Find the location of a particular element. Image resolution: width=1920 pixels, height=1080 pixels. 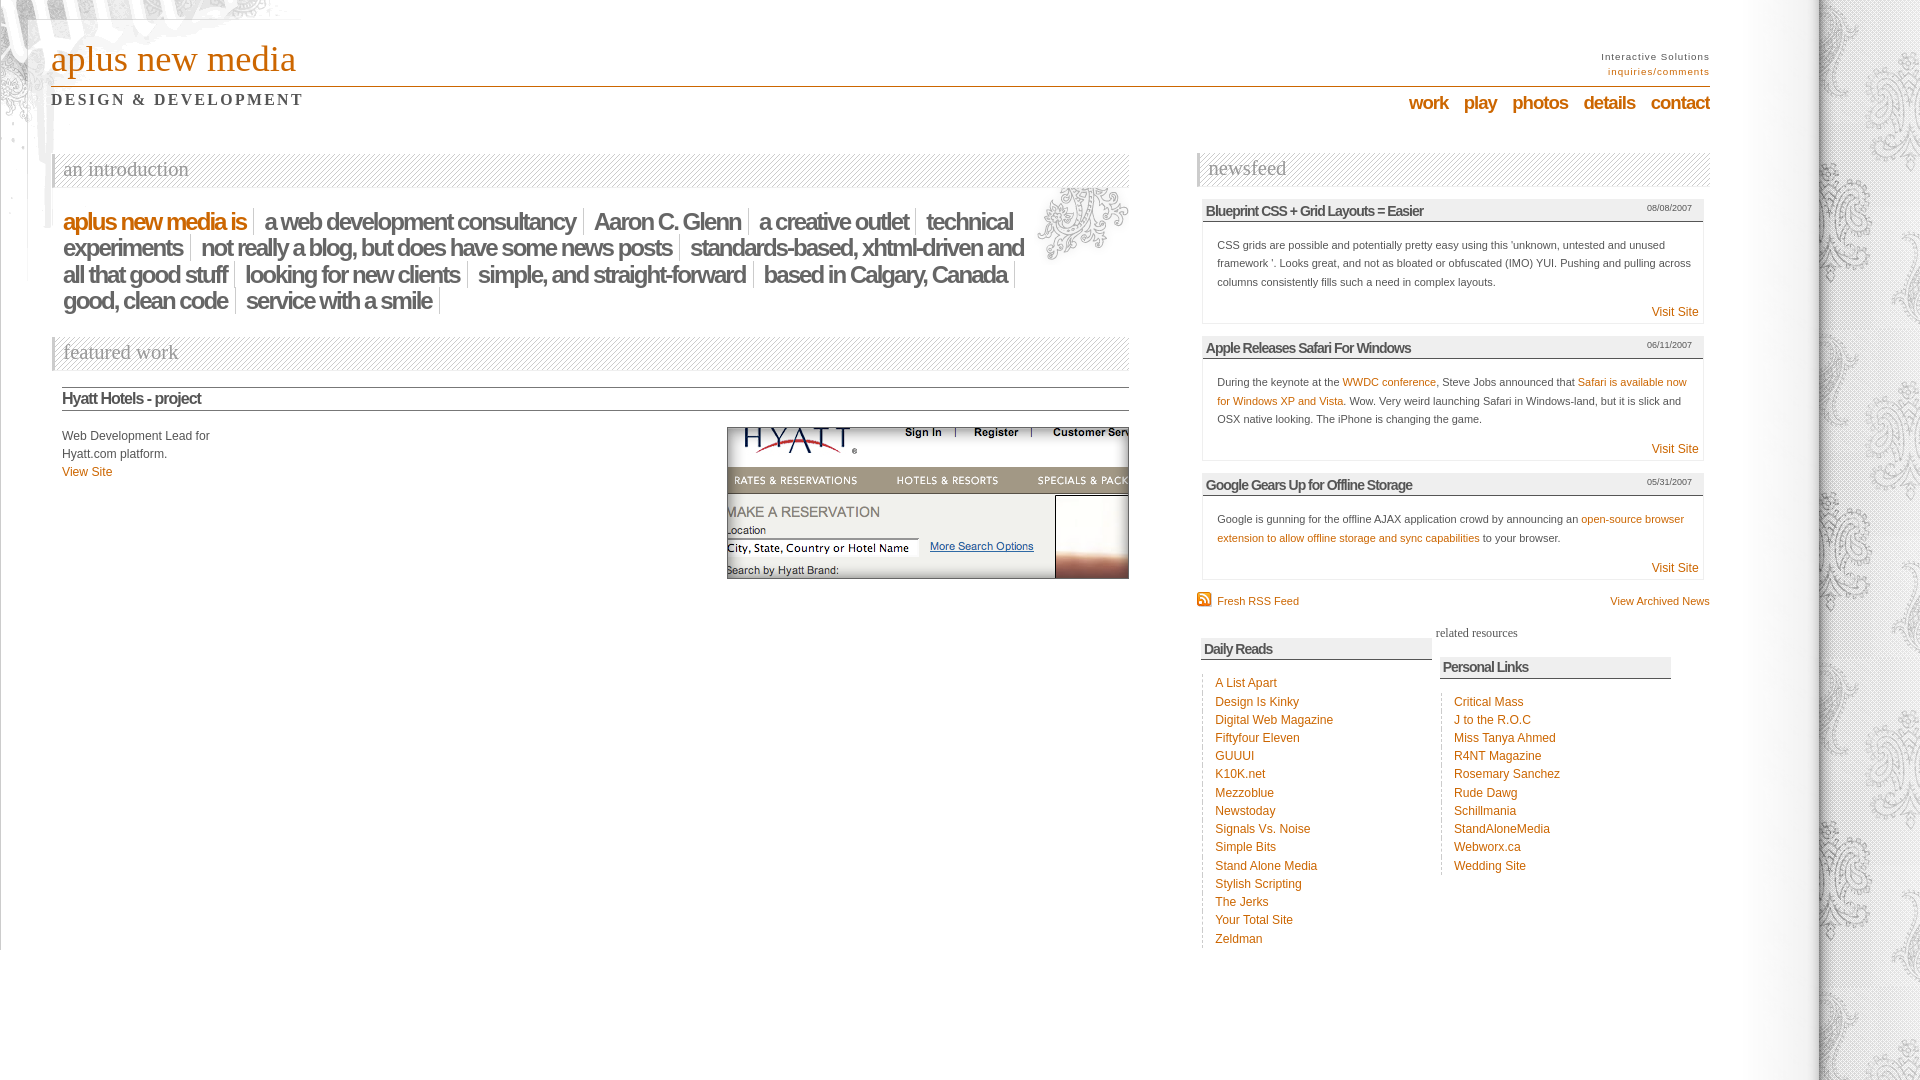

K10K.net is located at coordinates (1317, 774).